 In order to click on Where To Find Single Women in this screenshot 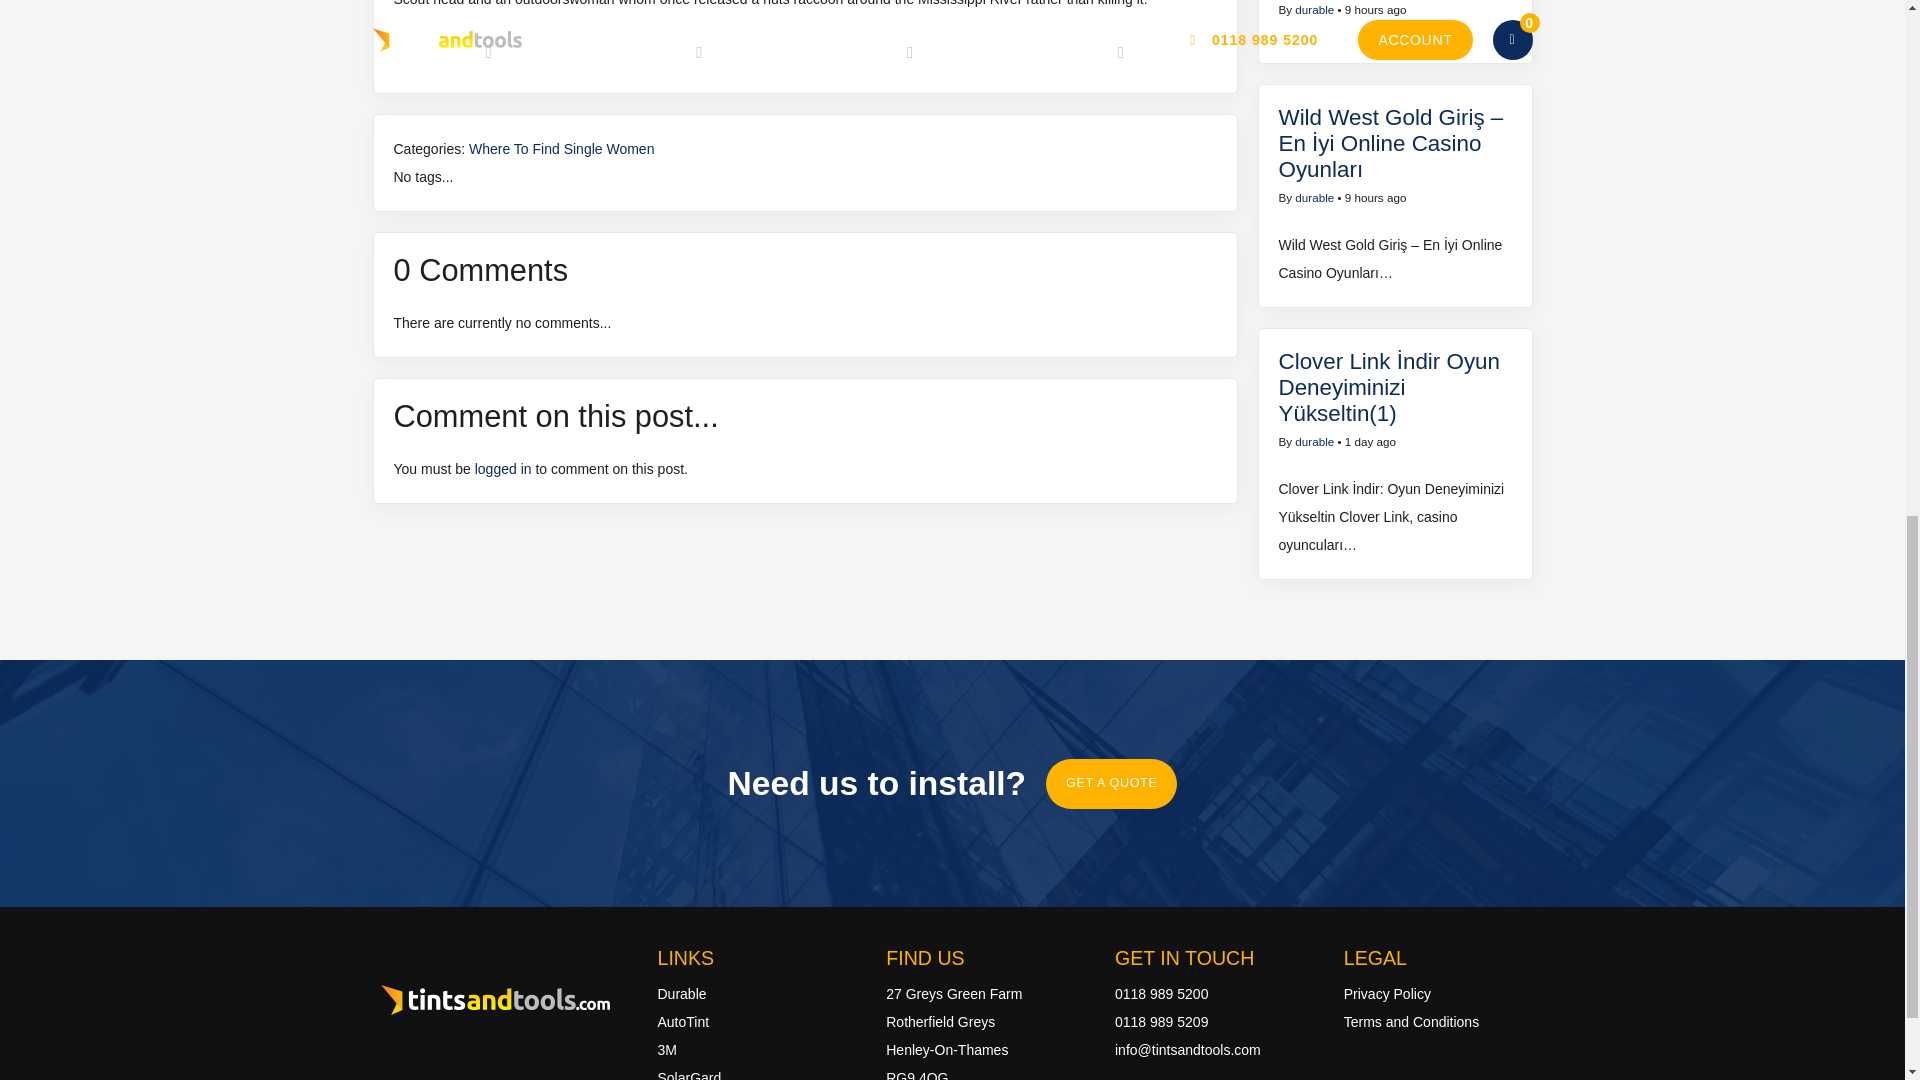, I will do `click(561, 148)`.